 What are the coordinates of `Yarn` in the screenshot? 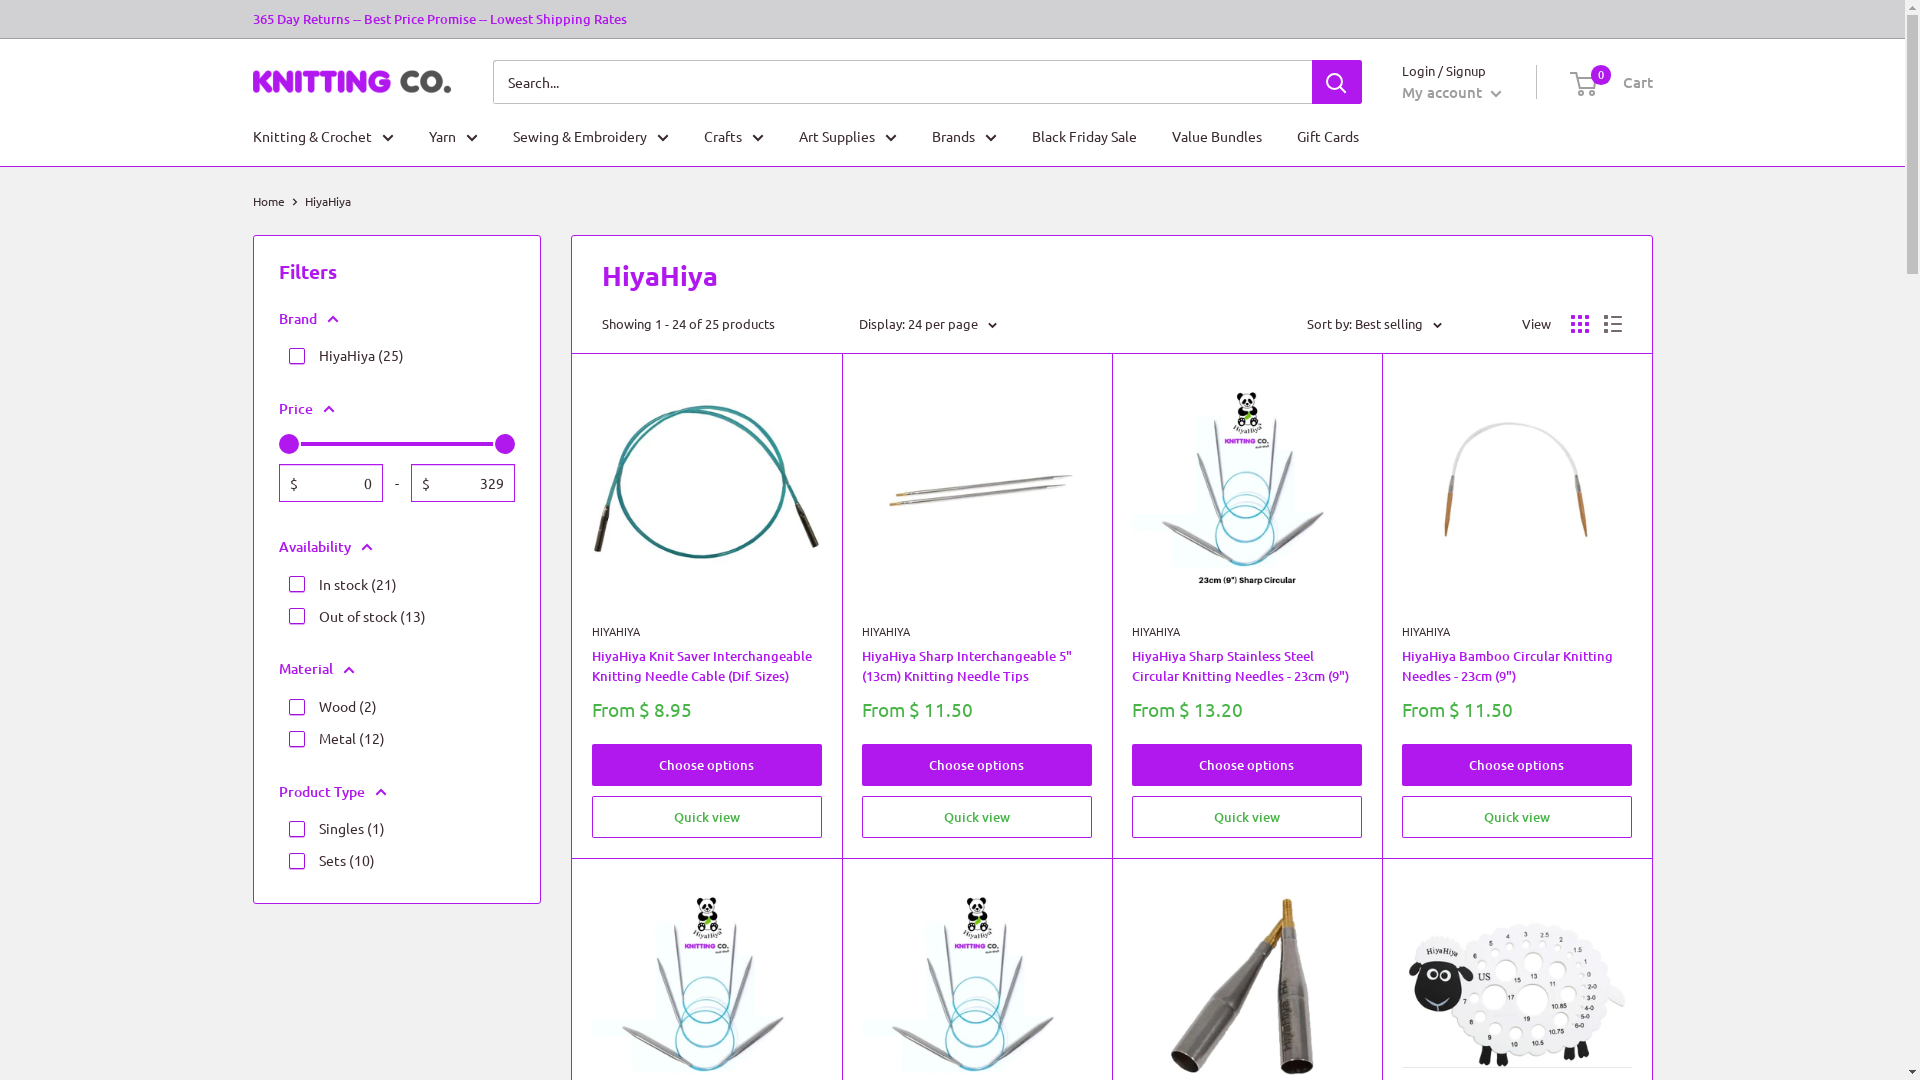 It's located at (452, 136).